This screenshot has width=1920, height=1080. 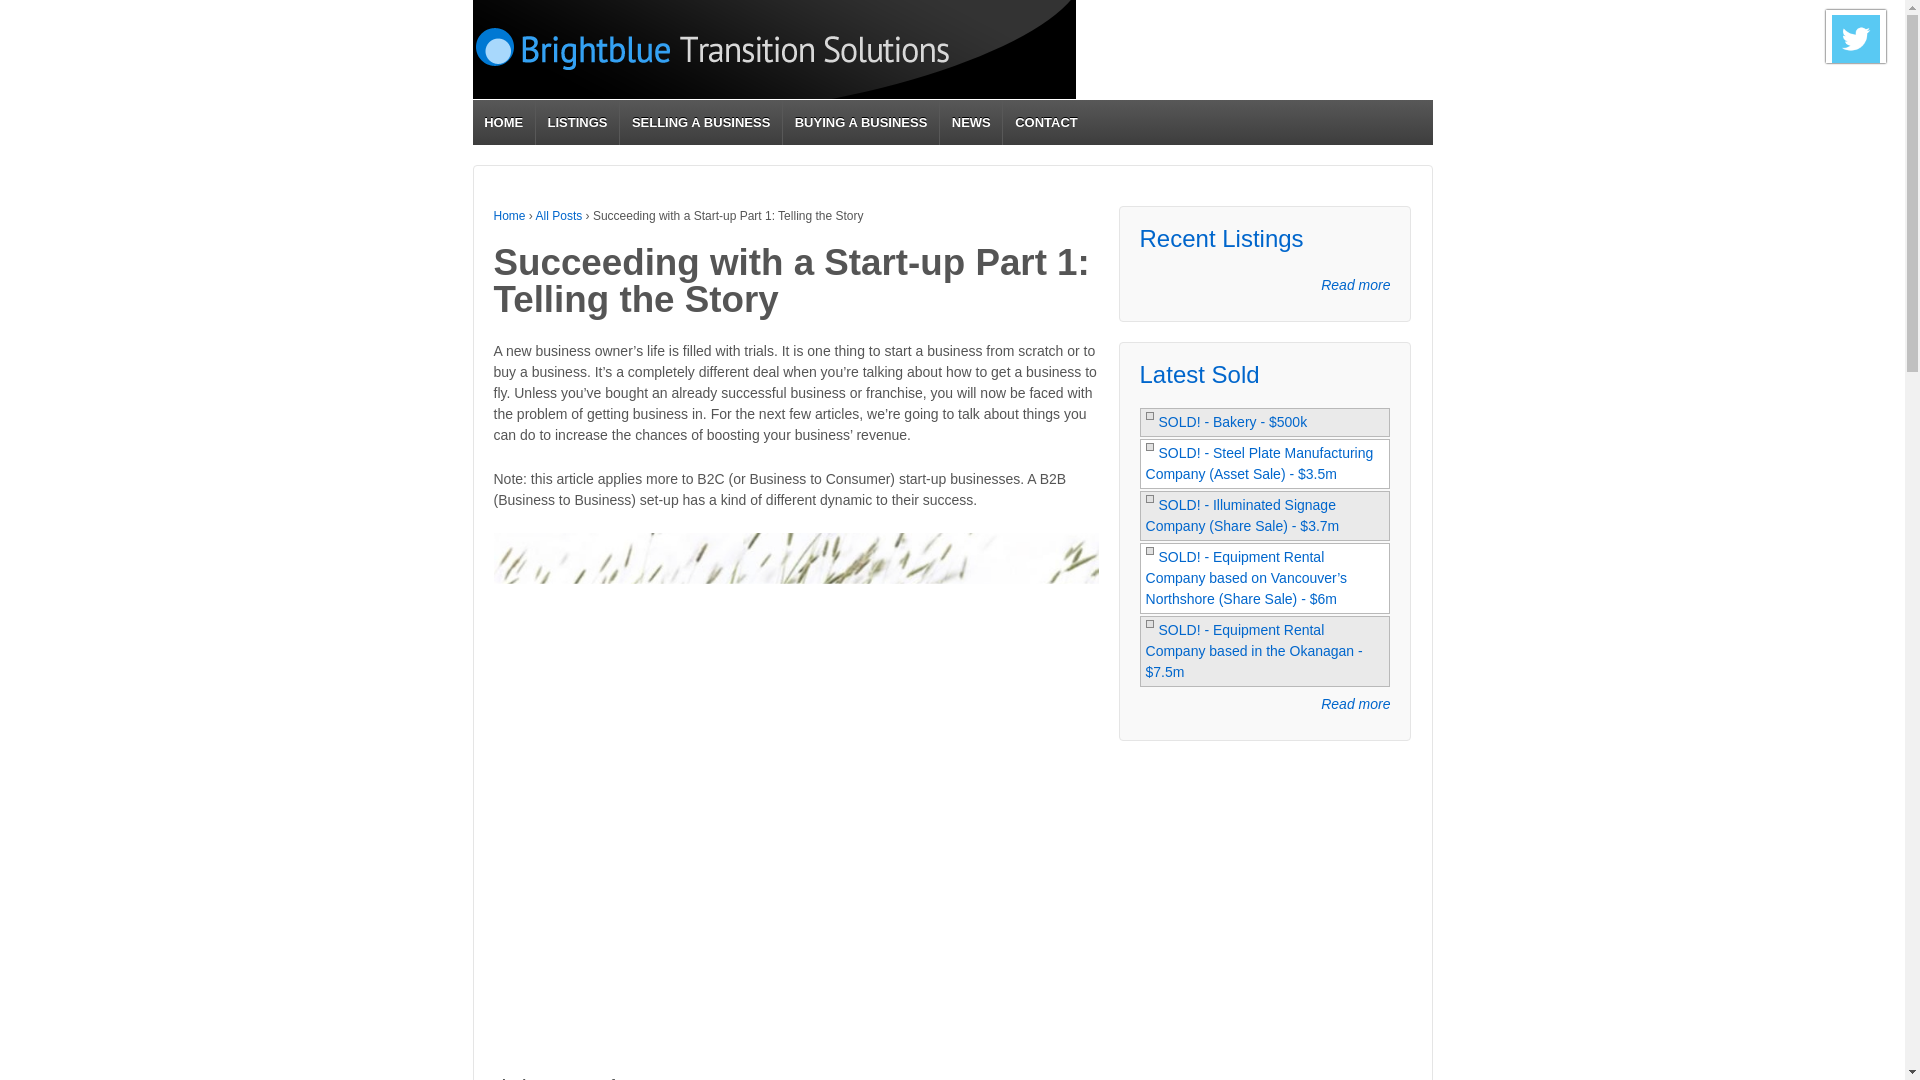 What do you see at coordinates (576, 122) in the screenshot?
I see `LISTINGS` at bounding box center [576, 122].